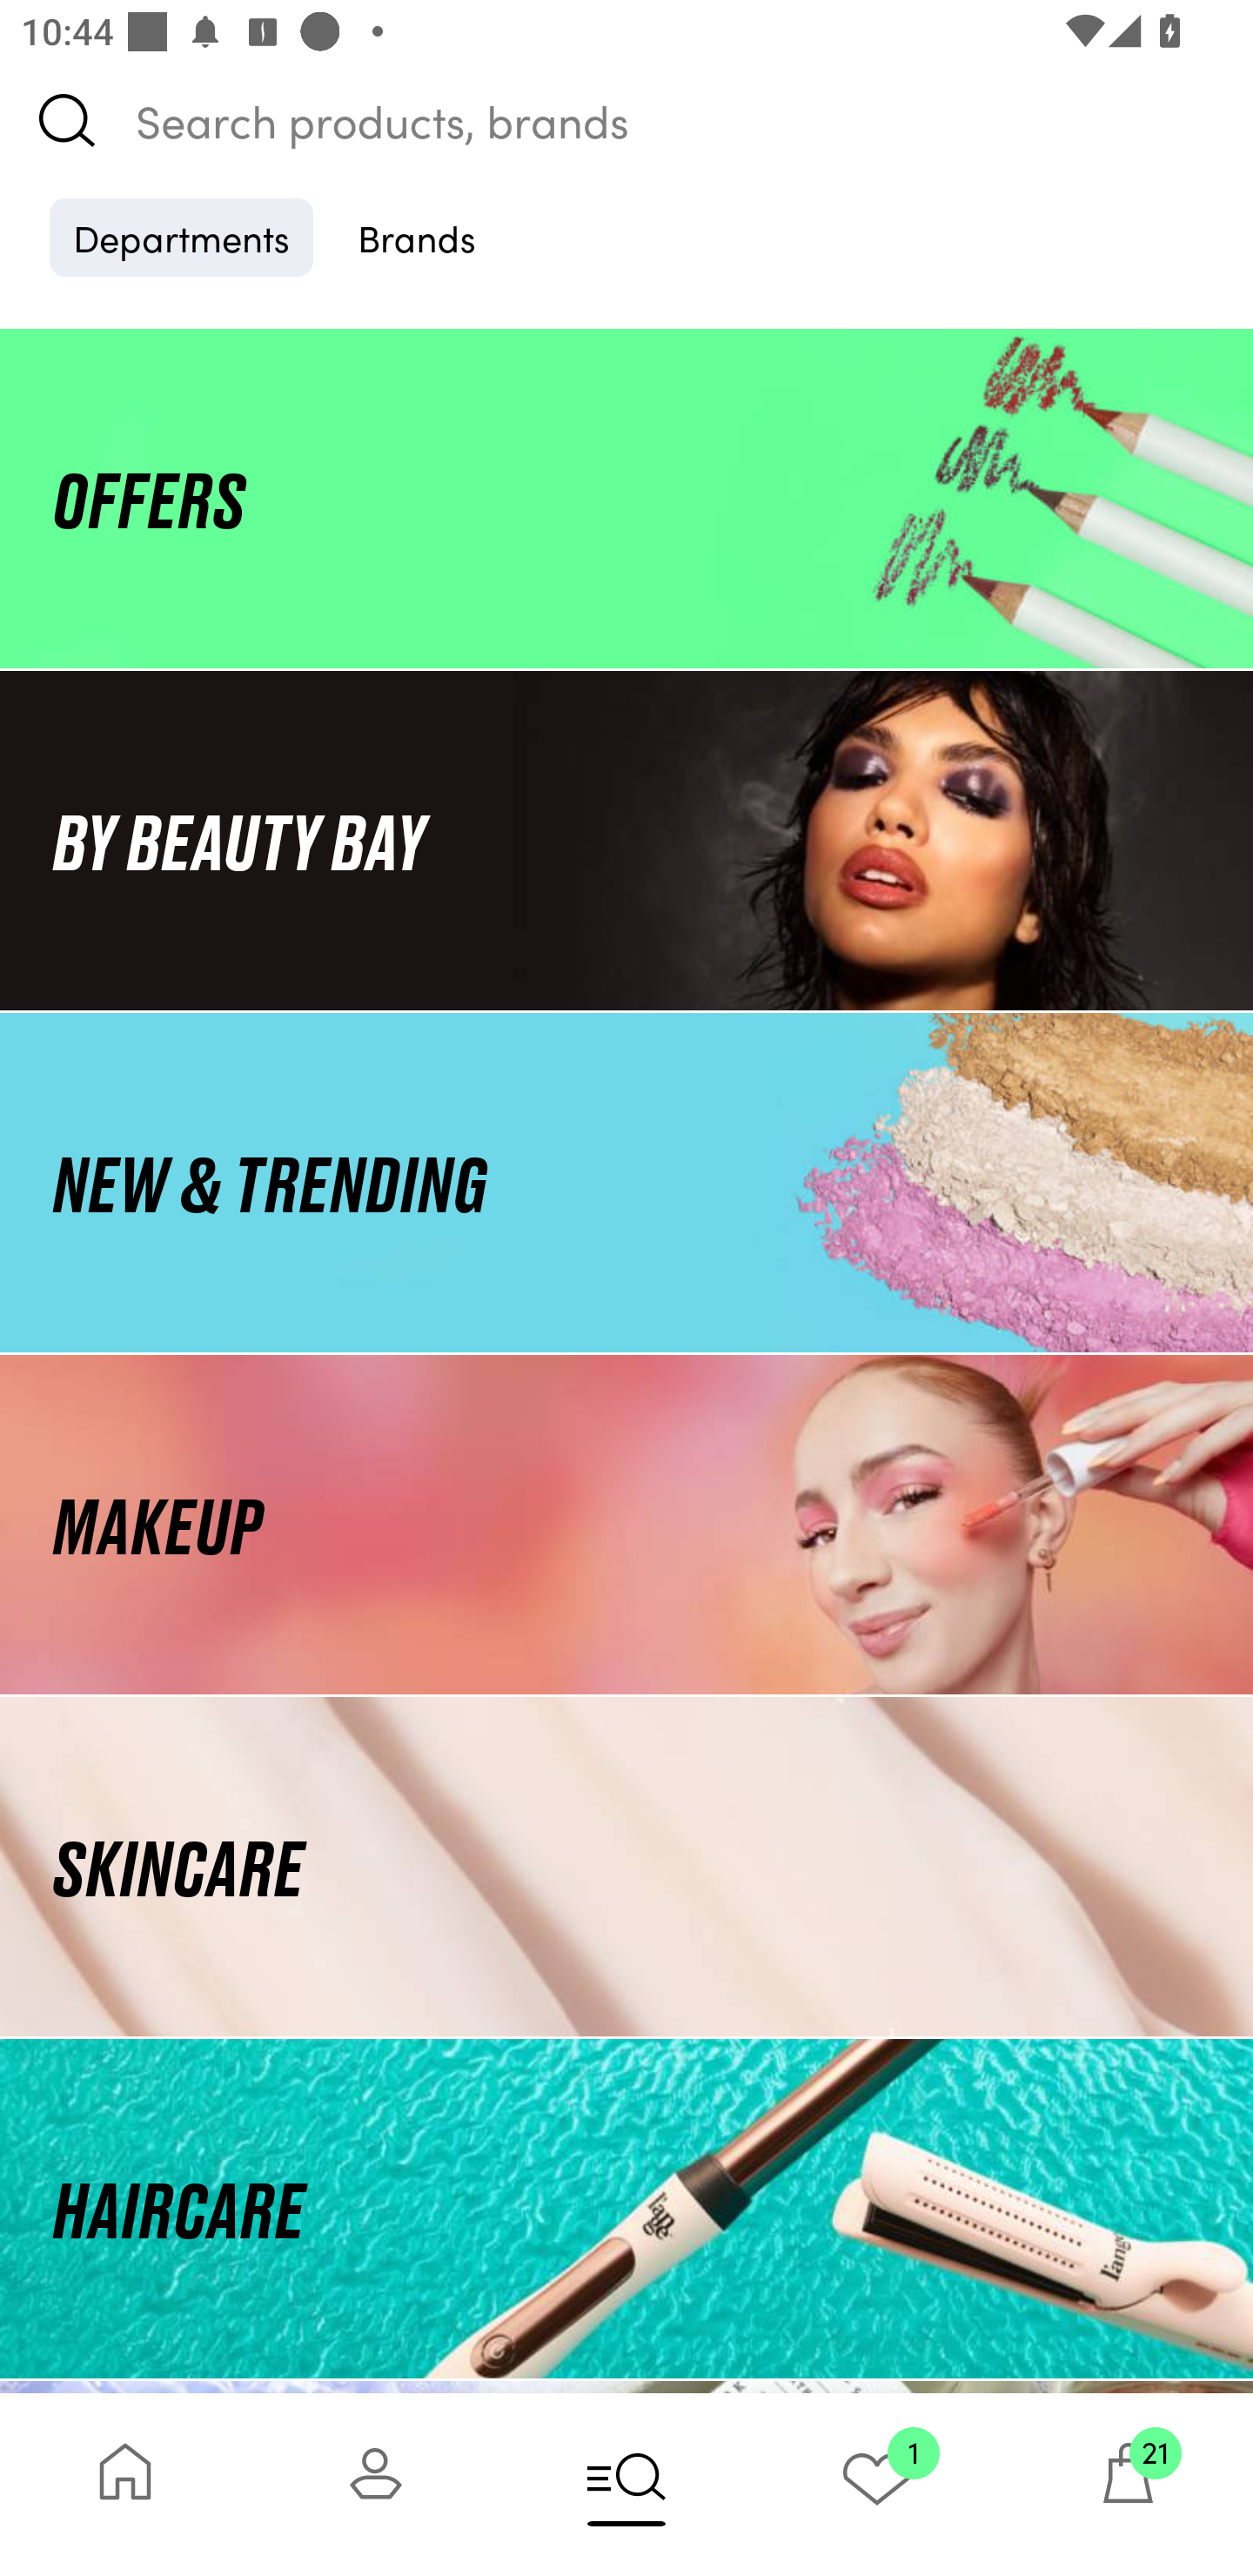  Describe the element at coordinates (1128, 2484) in the screenshot. I see `21` at that location.